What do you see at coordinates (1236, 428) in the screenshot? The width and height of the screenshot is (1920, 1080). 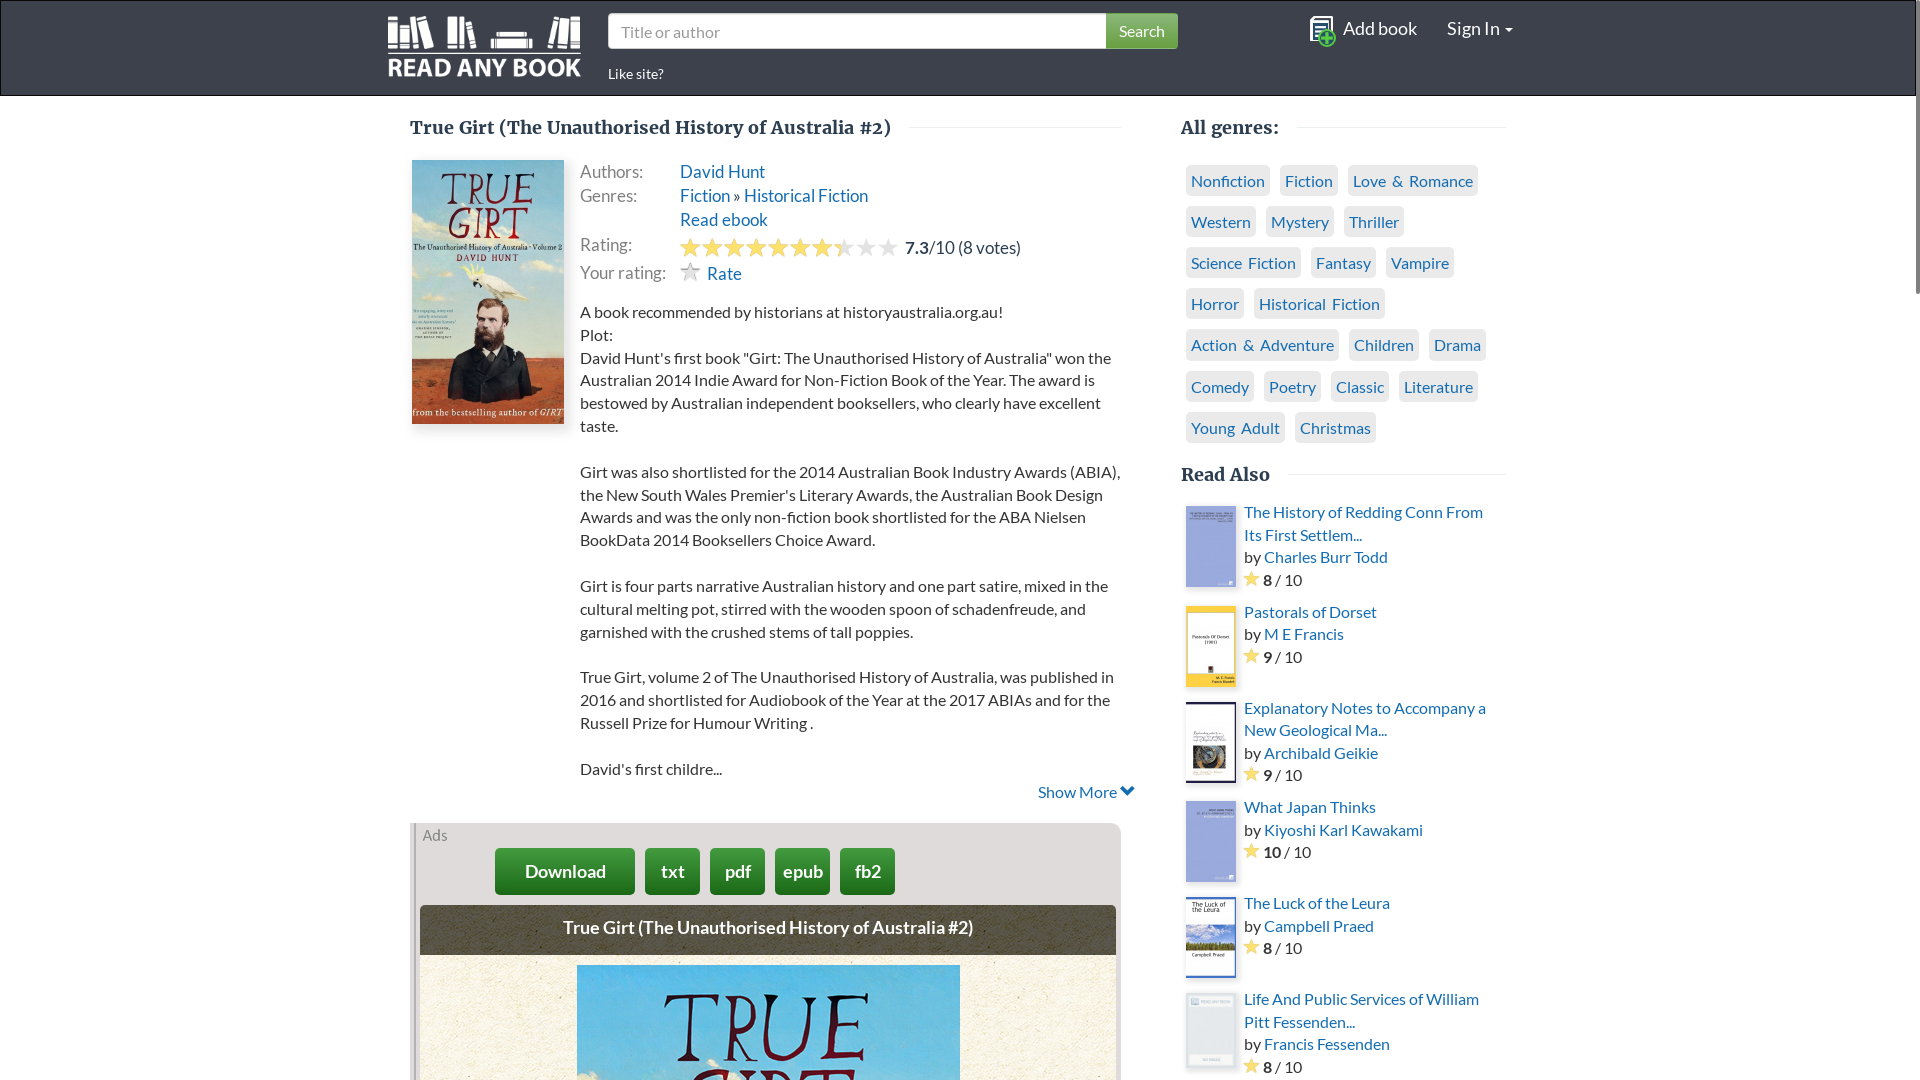 I see `Young Adult` at bounding box center [1236, 428].